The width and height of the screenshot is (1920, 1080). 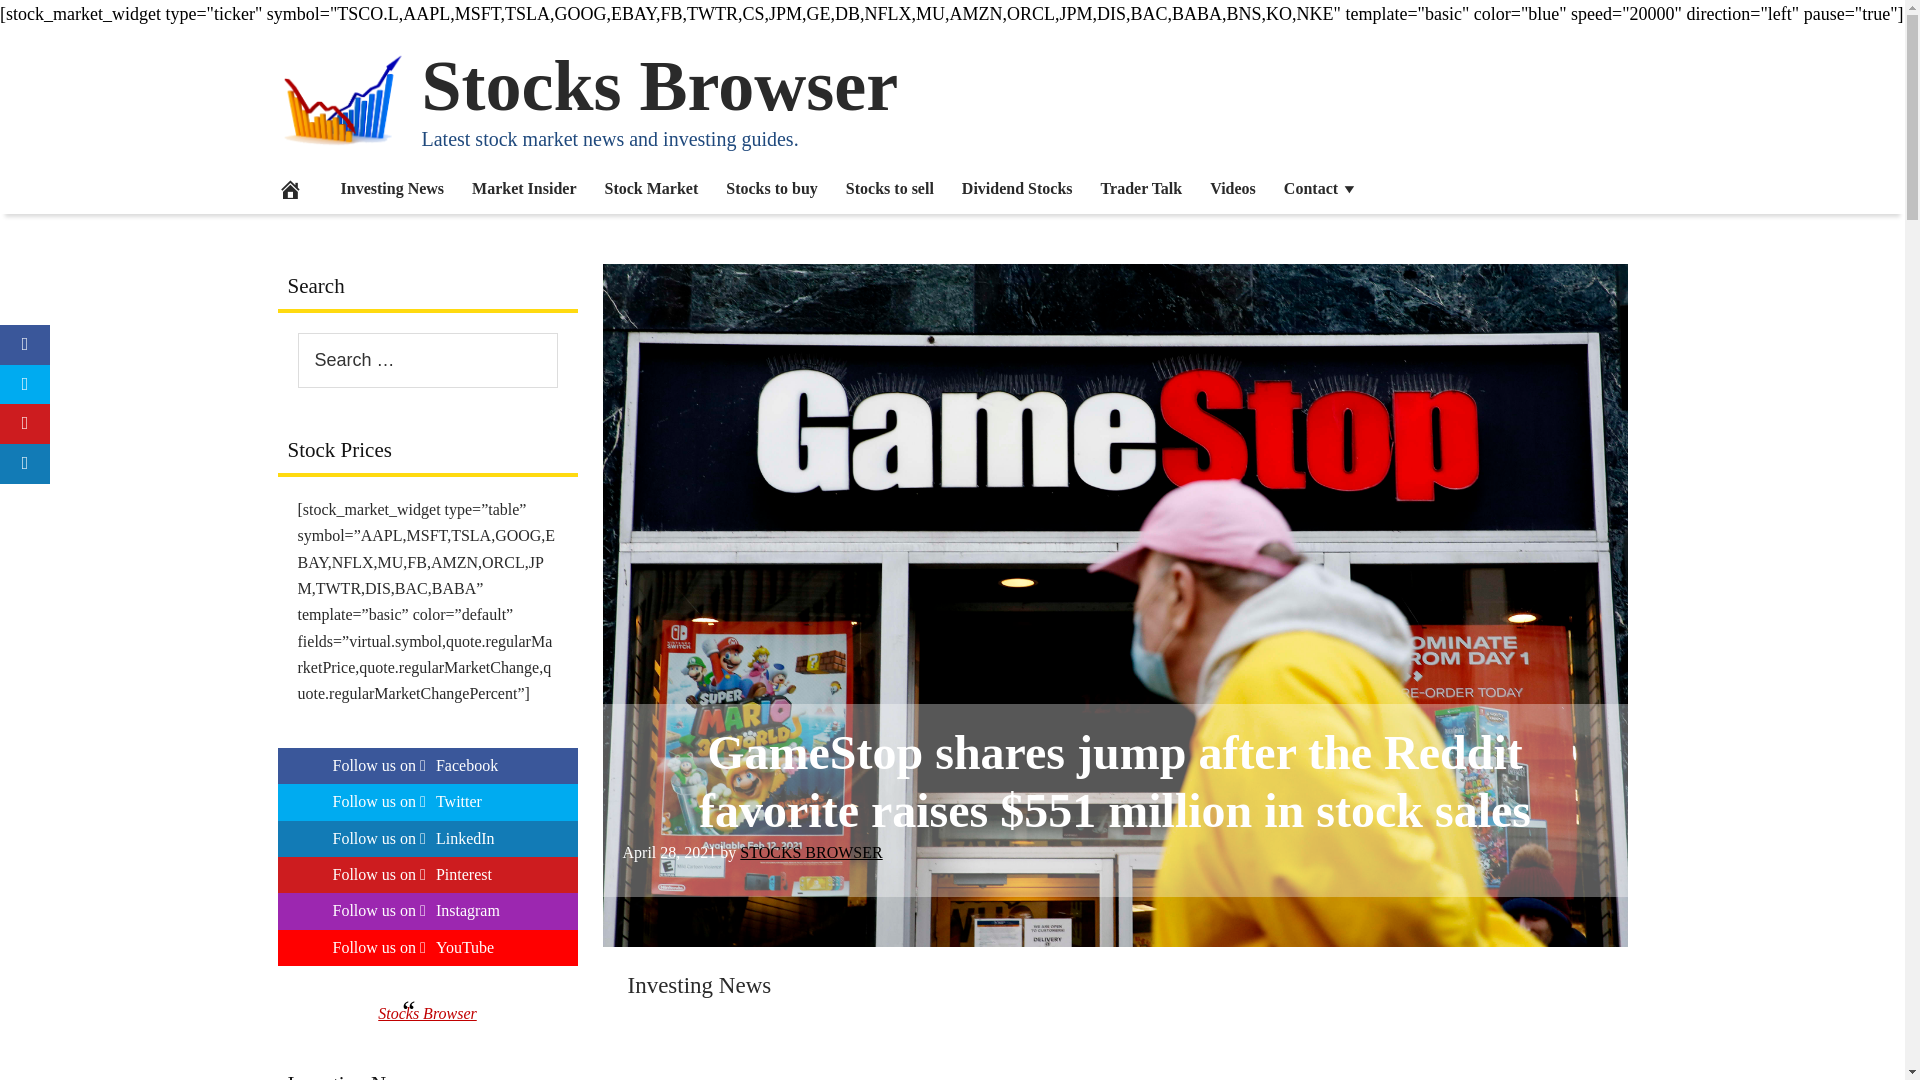 What do you see at coordinates (699, 985) in the screenshot?
I see `Investing News` at bounding box center [699, 985].